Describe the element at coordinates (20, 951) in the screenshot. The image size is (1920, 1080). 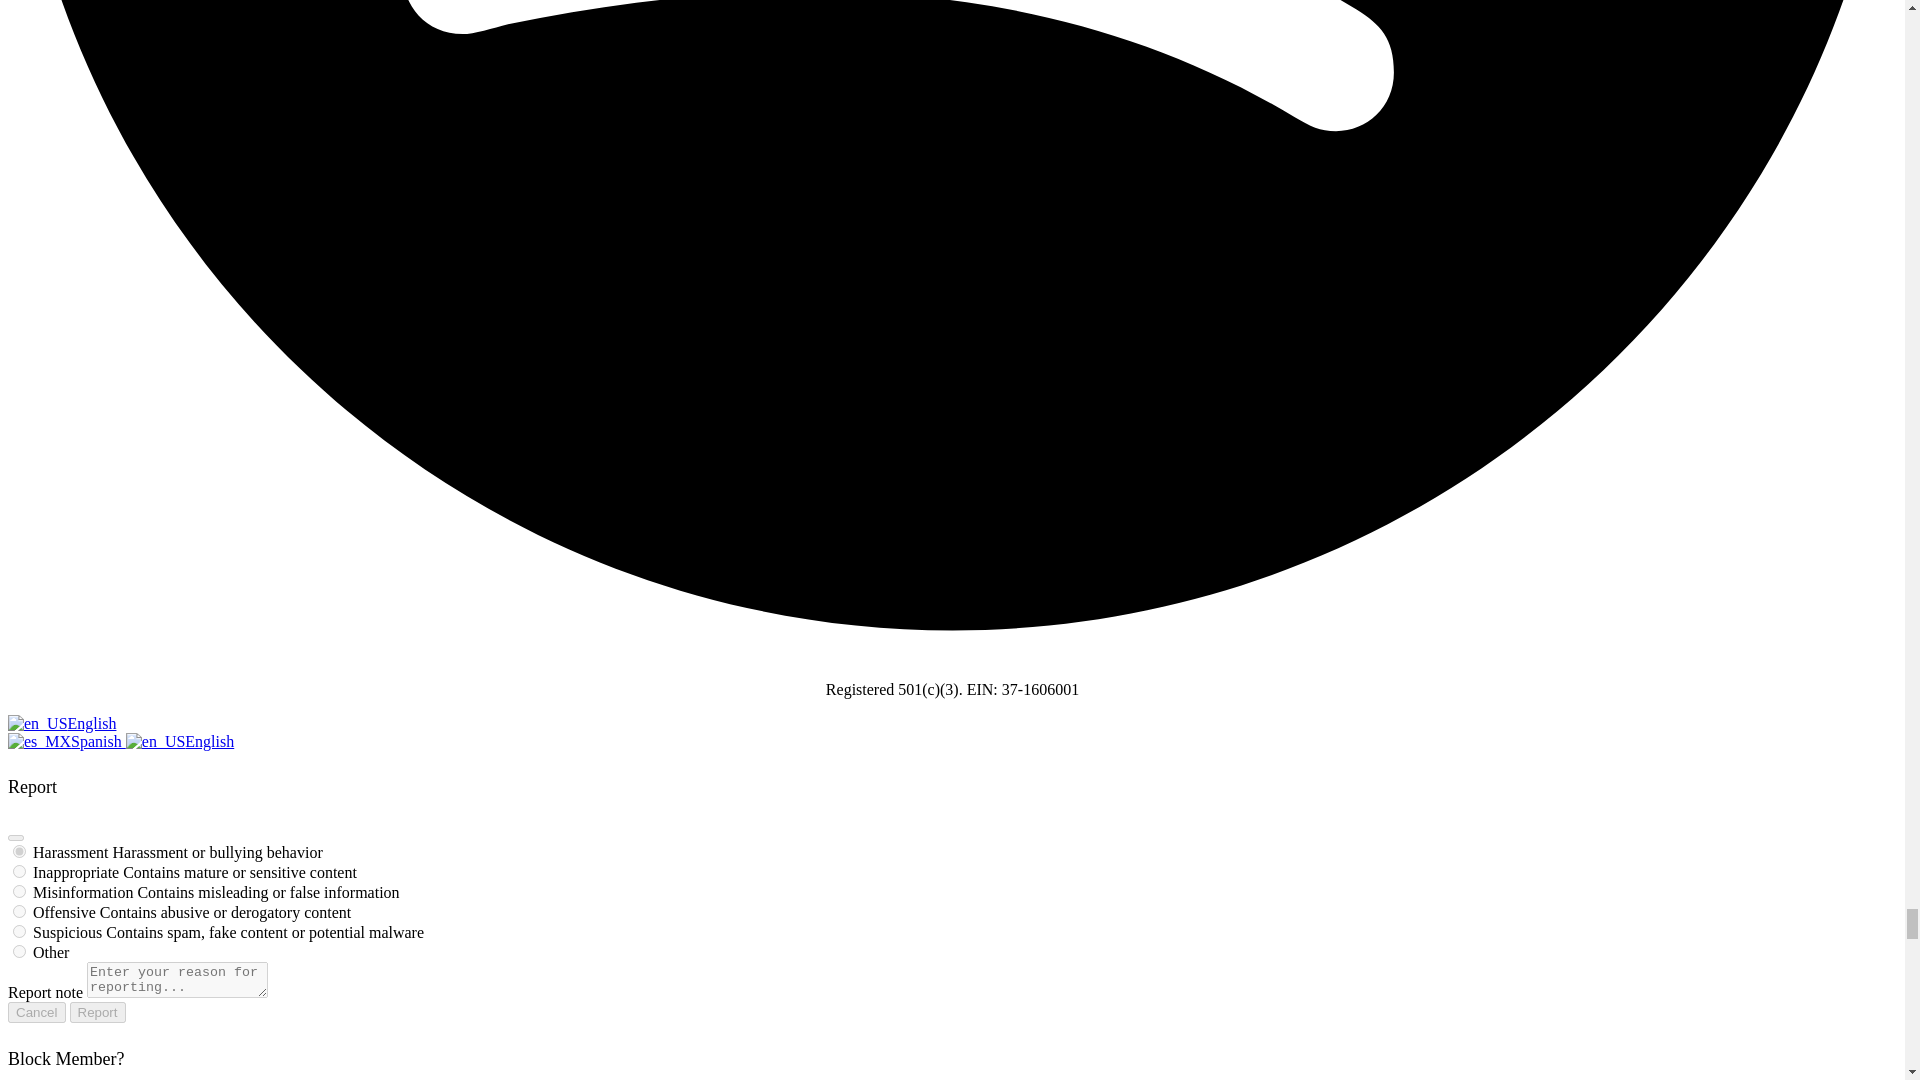
I see `other` at that location.